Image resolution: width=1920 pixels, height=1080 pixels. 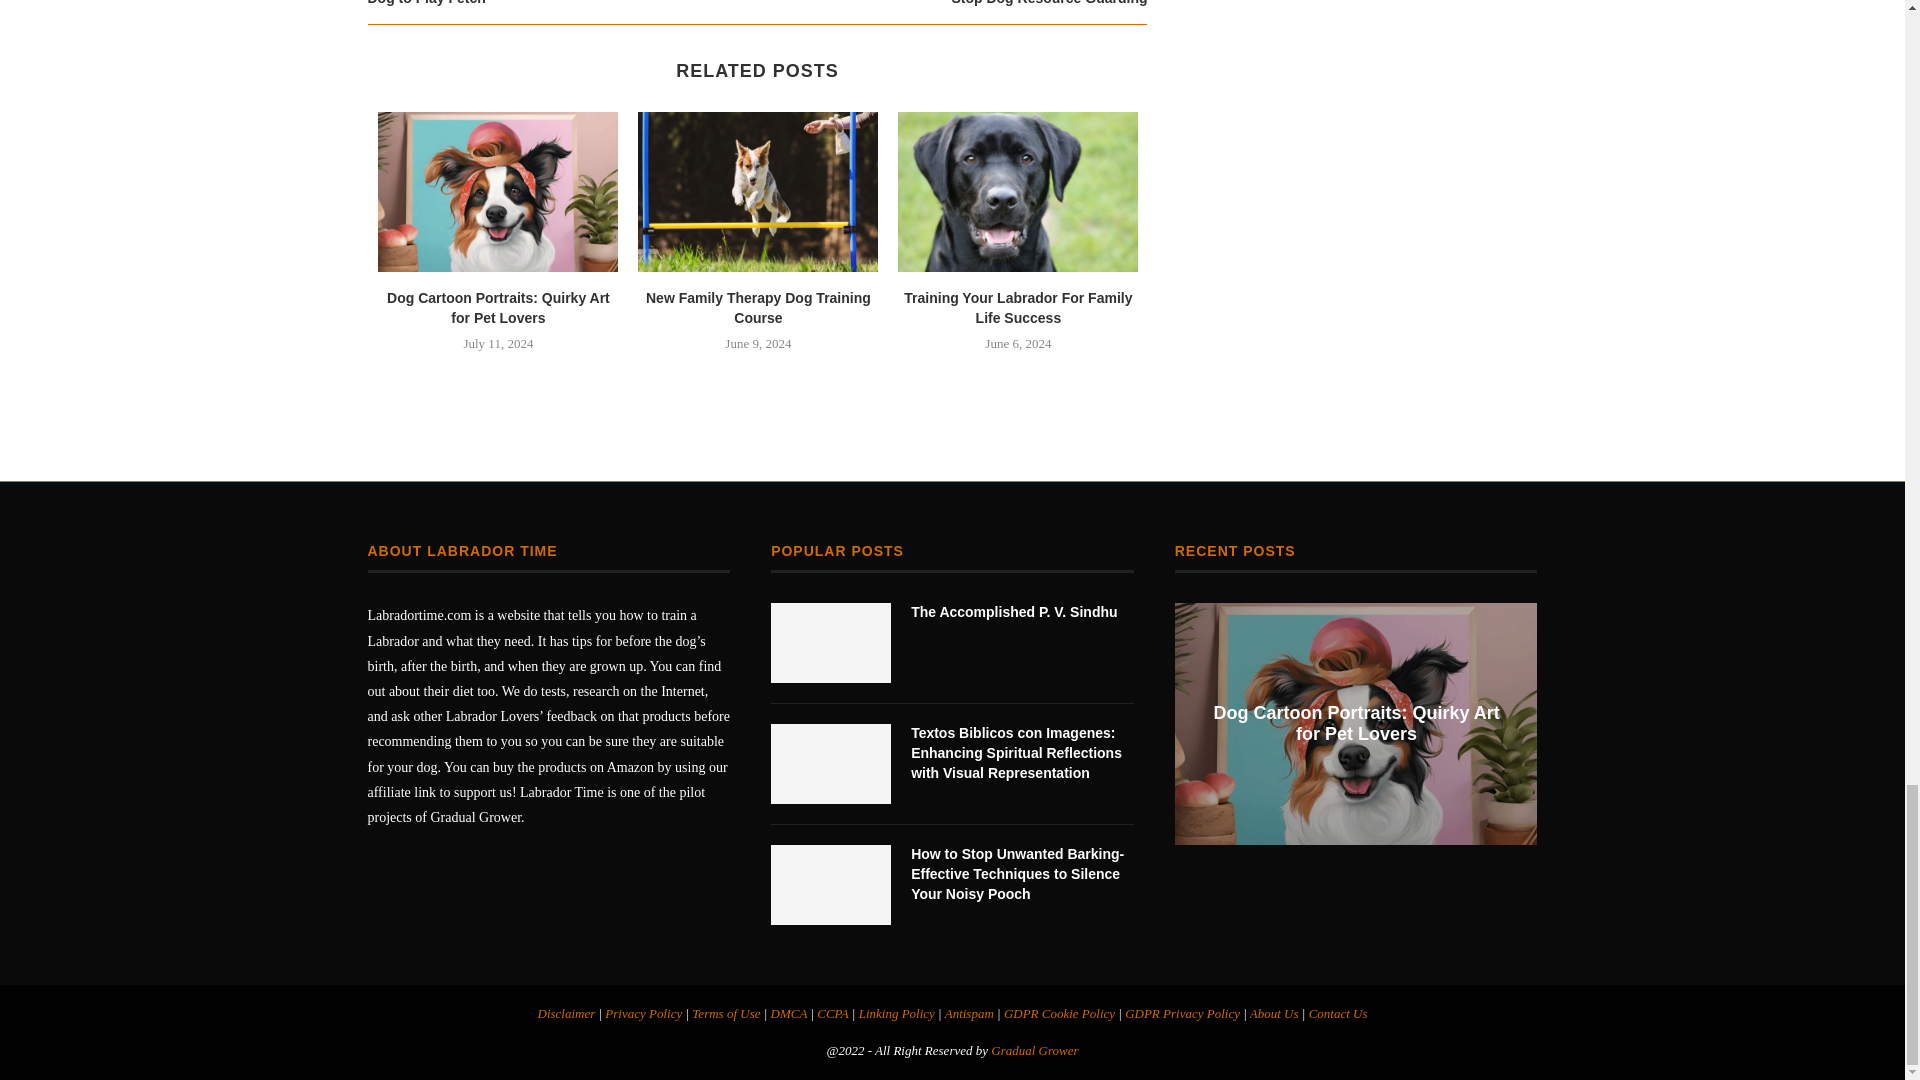 I want to click on Training Your Labrador For Family Life Success, so click(x=1018, y=192).